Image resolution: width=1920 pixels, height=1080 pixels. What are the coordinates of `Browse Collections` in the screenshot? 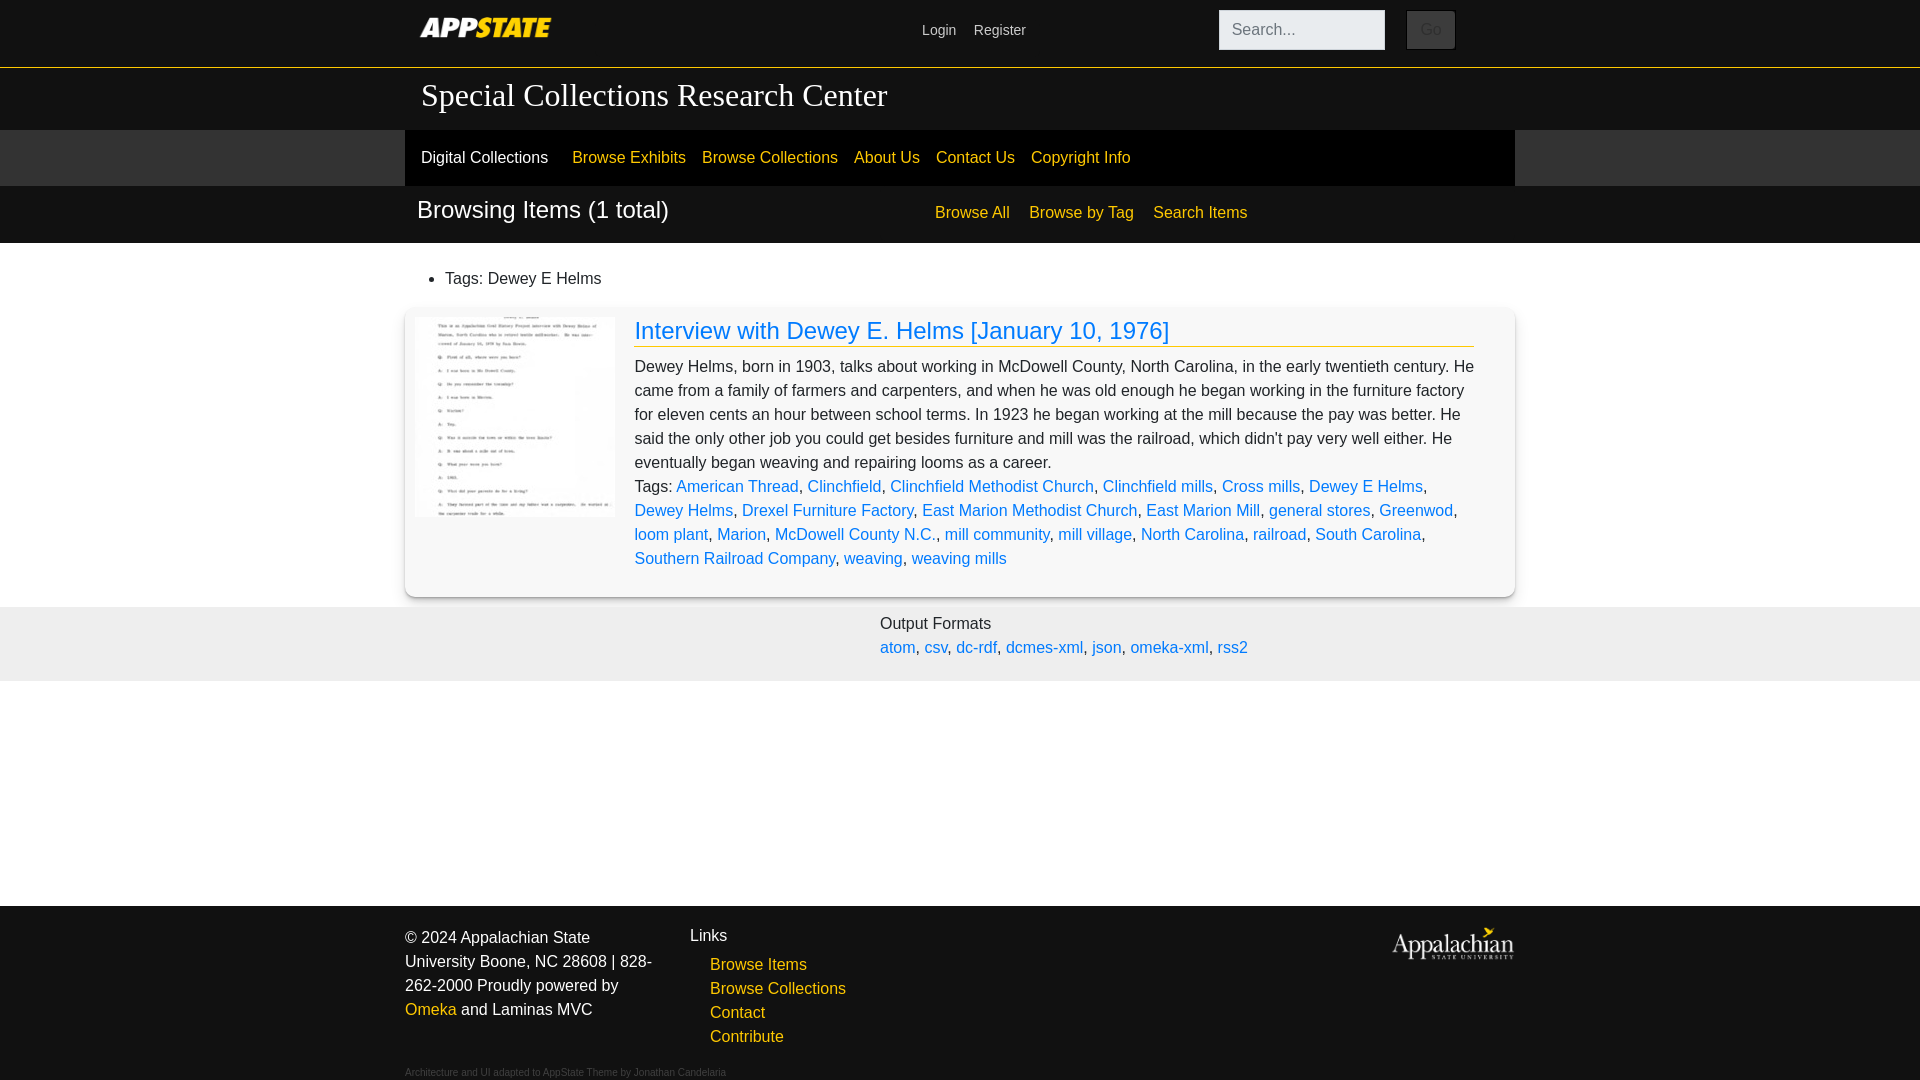 It's located at (770, 158).